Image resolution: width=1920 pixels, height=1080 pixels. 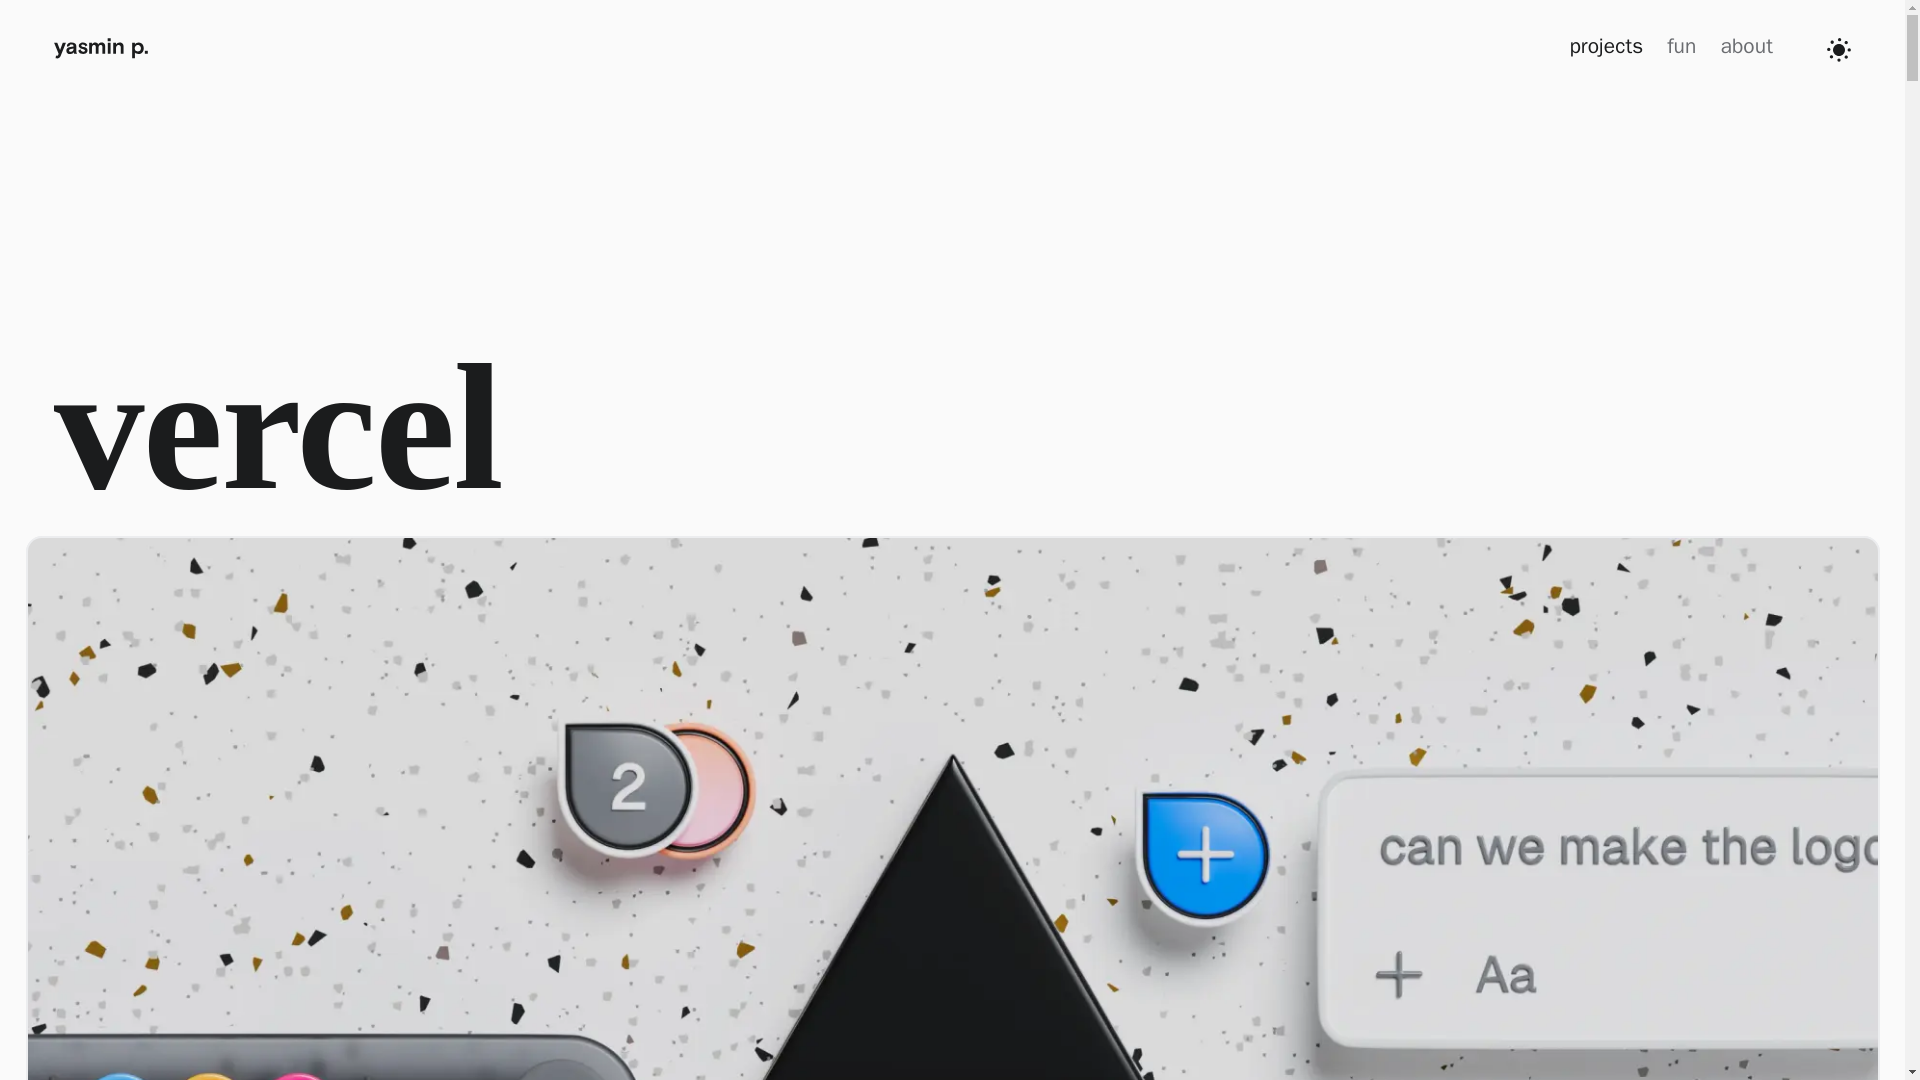 I want to click on projects, so click(x=1606, y=46).